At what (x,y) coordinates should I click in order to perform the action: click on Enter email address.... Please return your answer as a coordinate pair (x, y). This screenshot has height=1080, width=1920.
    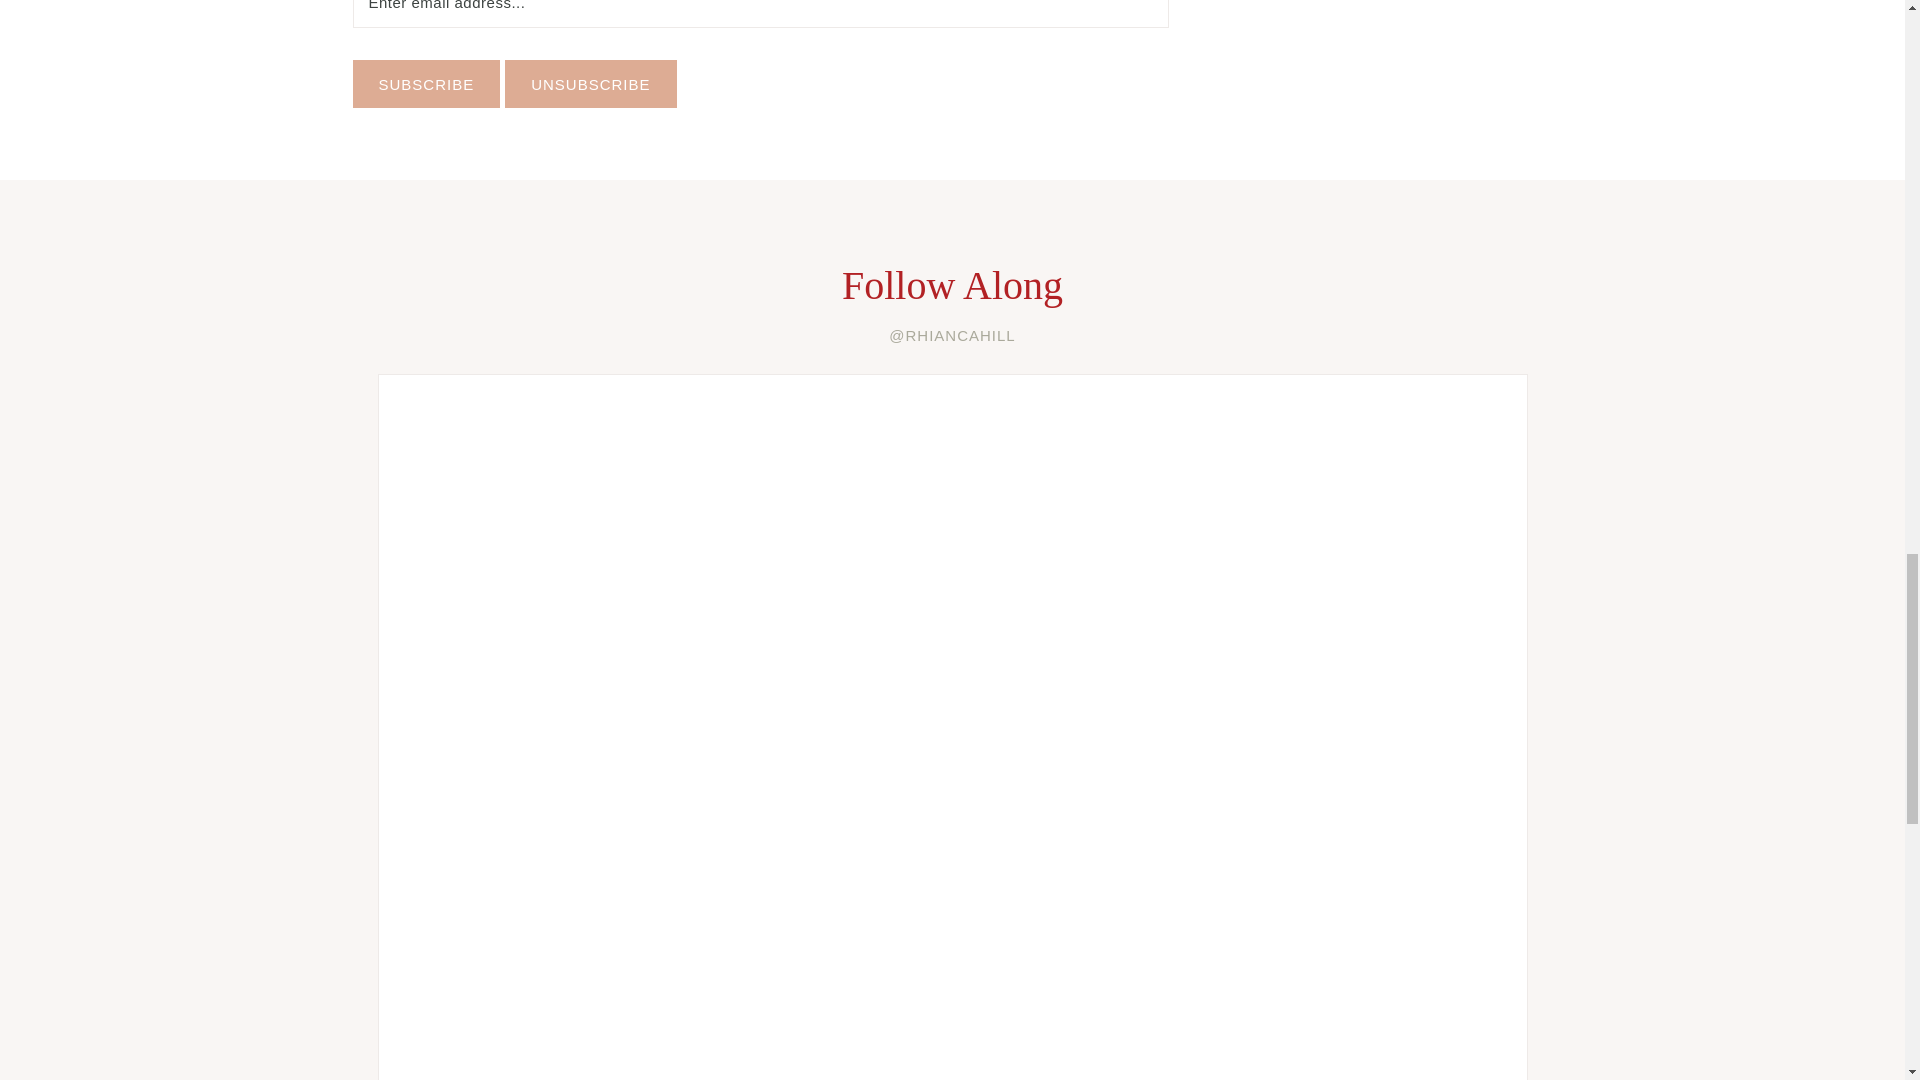
    Looking at the image, I should click on (759, 14).